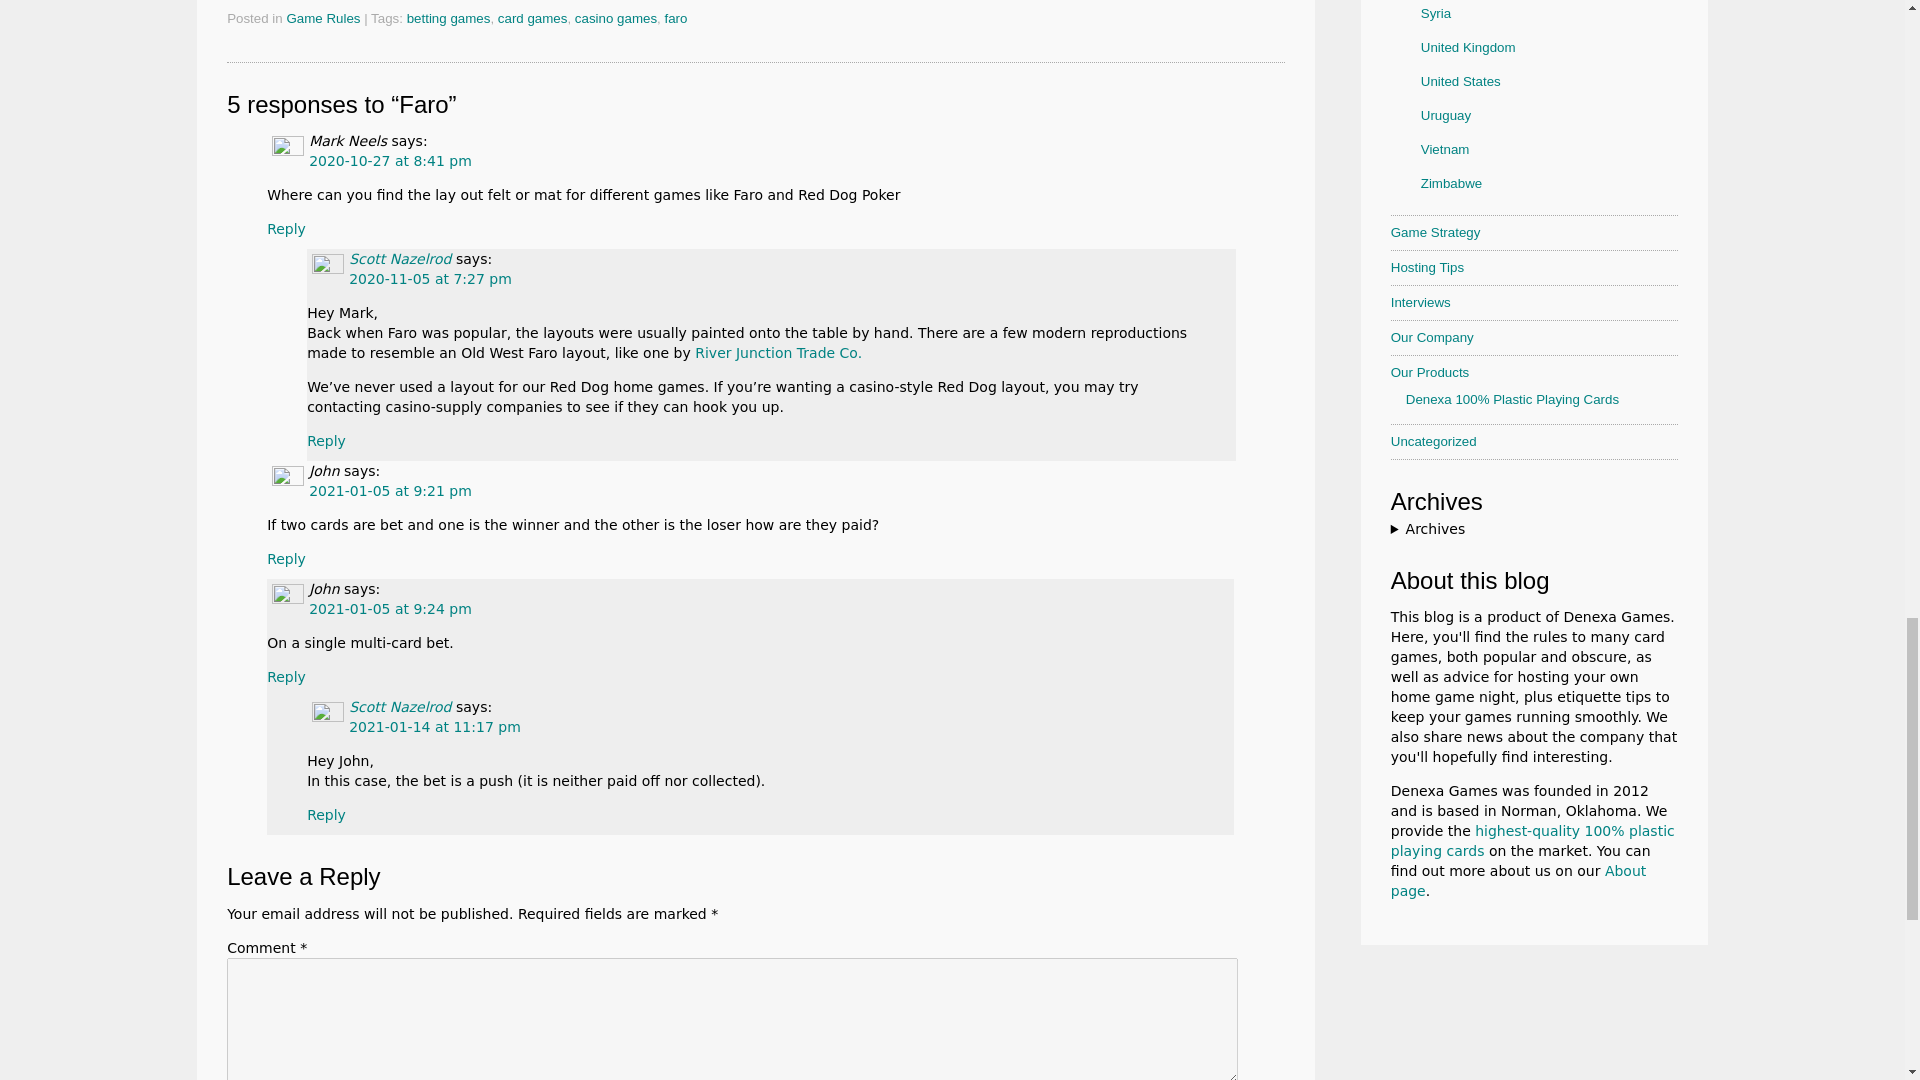 Image resolution: width=1920 pixels, height=1080 pixels. I want to click on 2021-01-14 at 11:17 pm, so click(434, 727).